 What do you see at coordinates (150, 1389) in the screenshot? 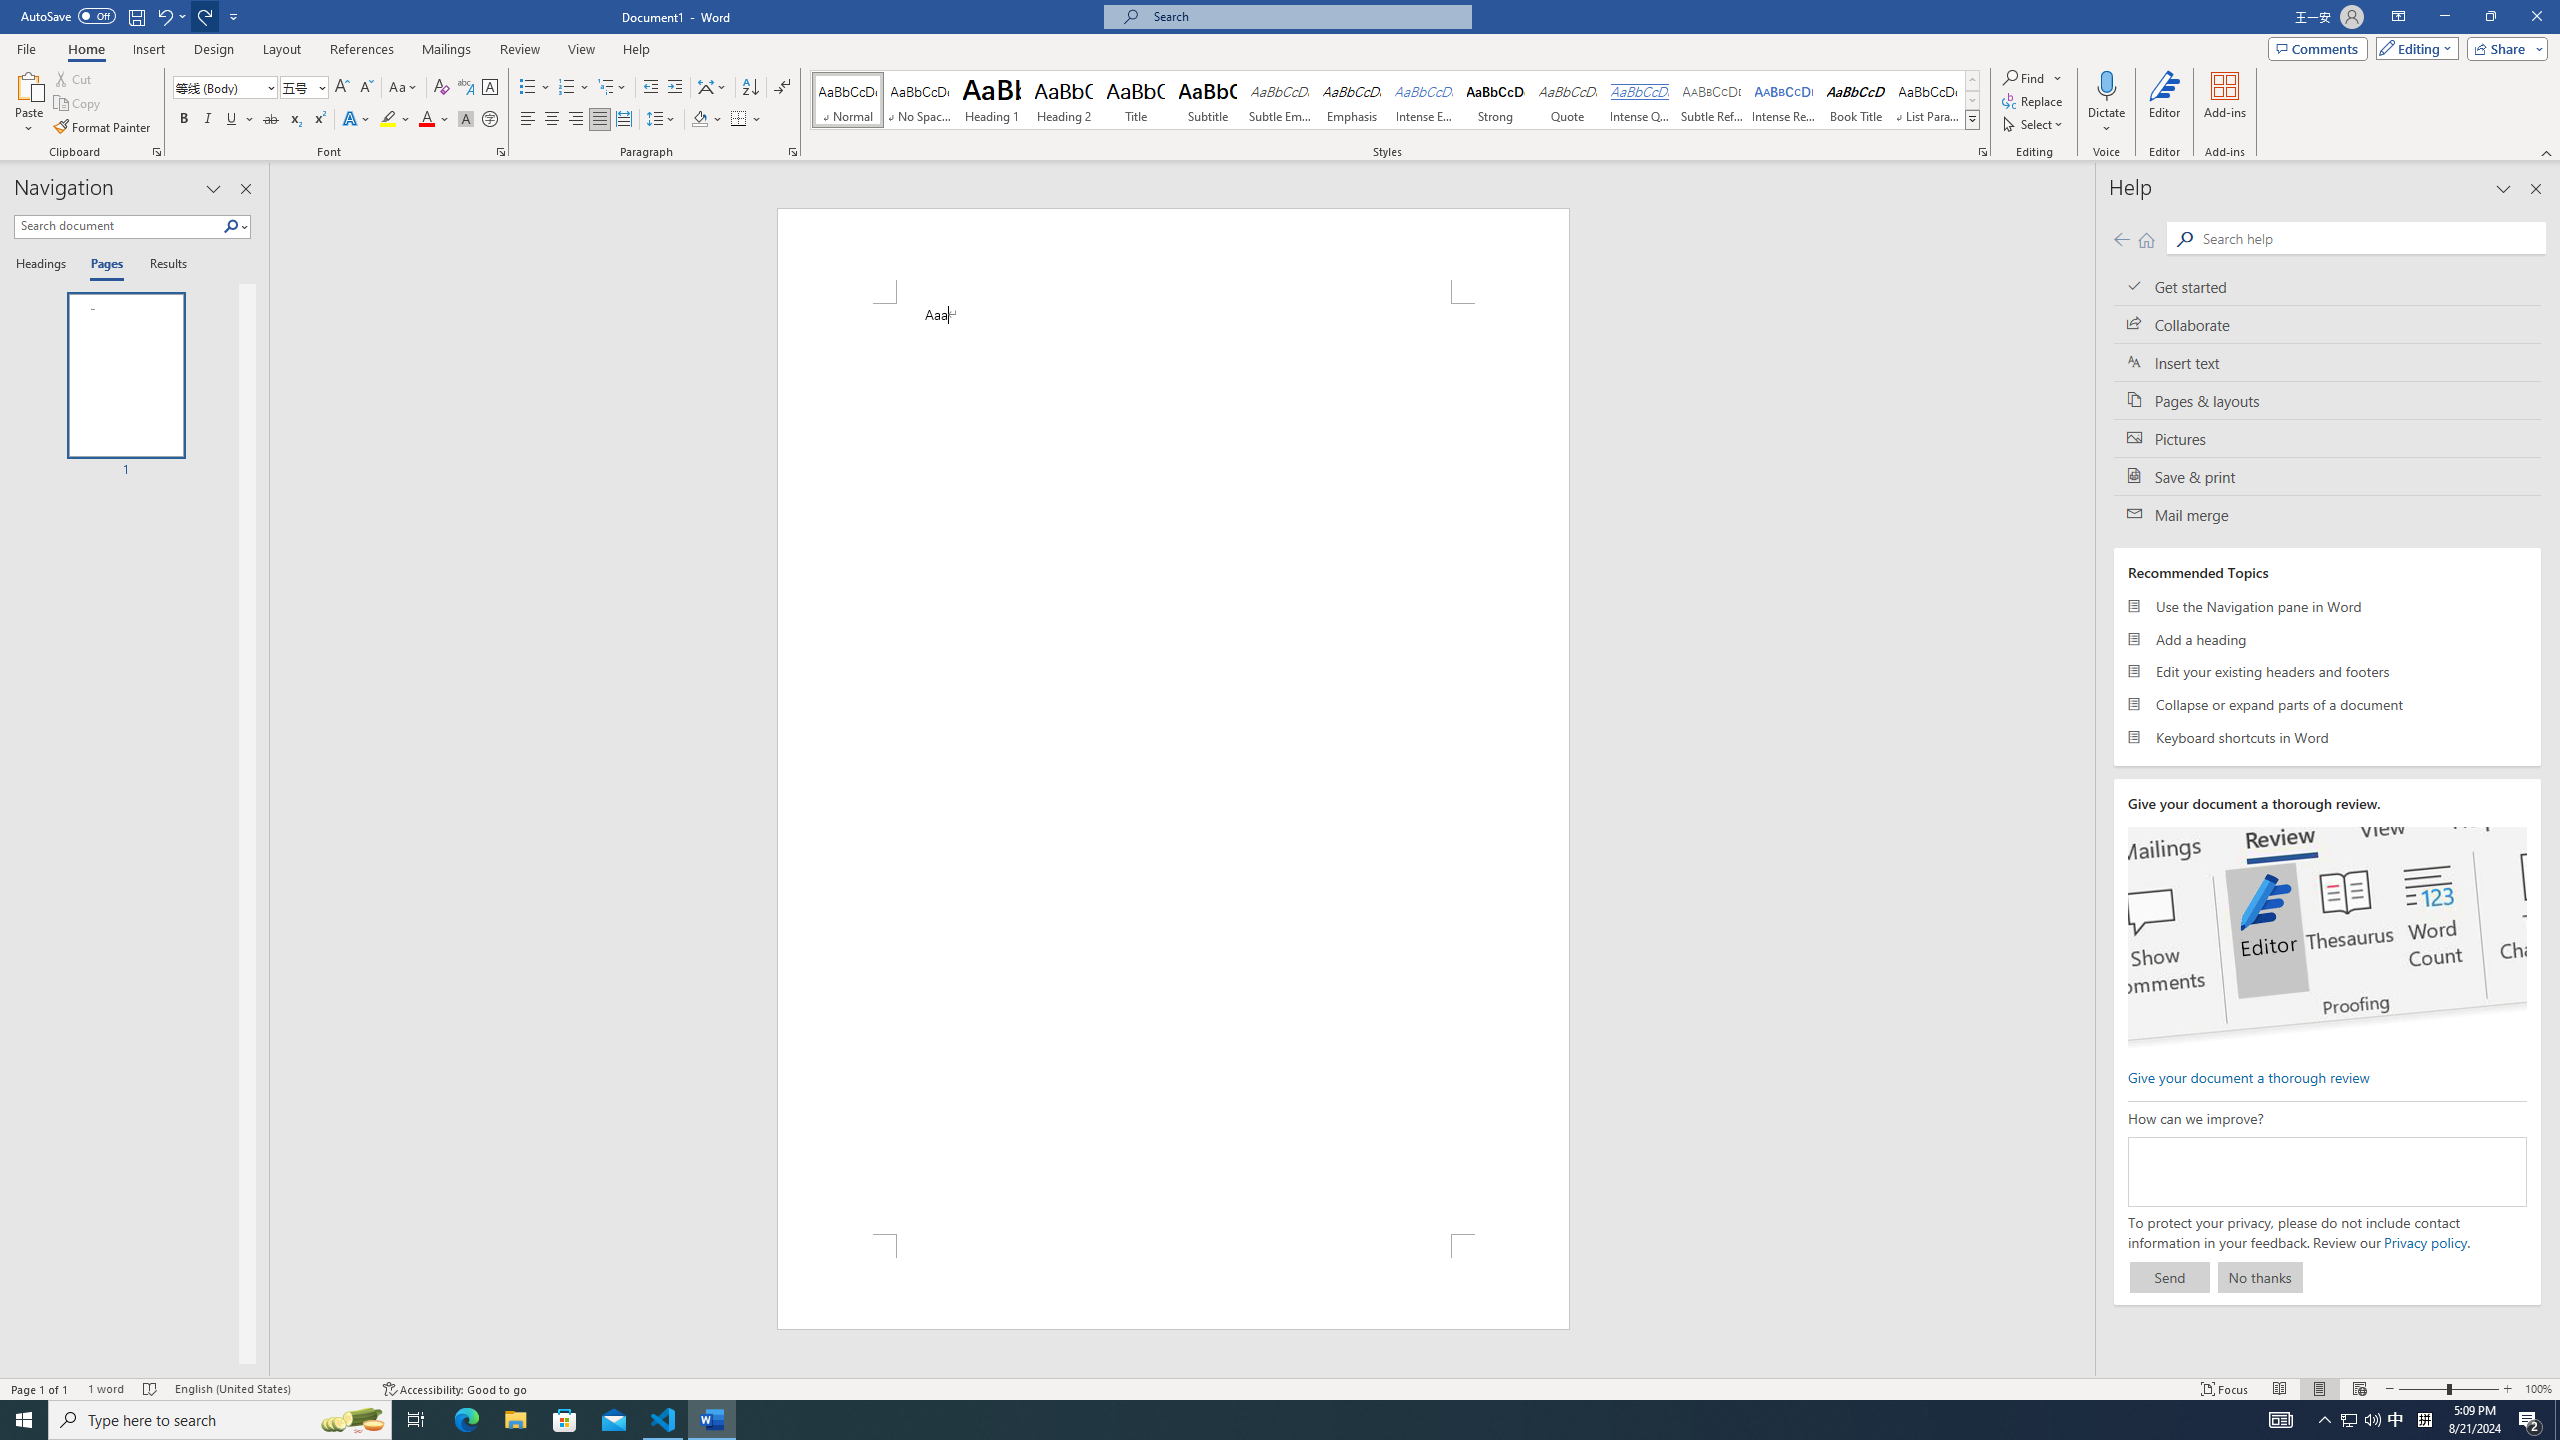
I see `Spelling and Grammar Check No Errors` at bounding box center [150, 1389].